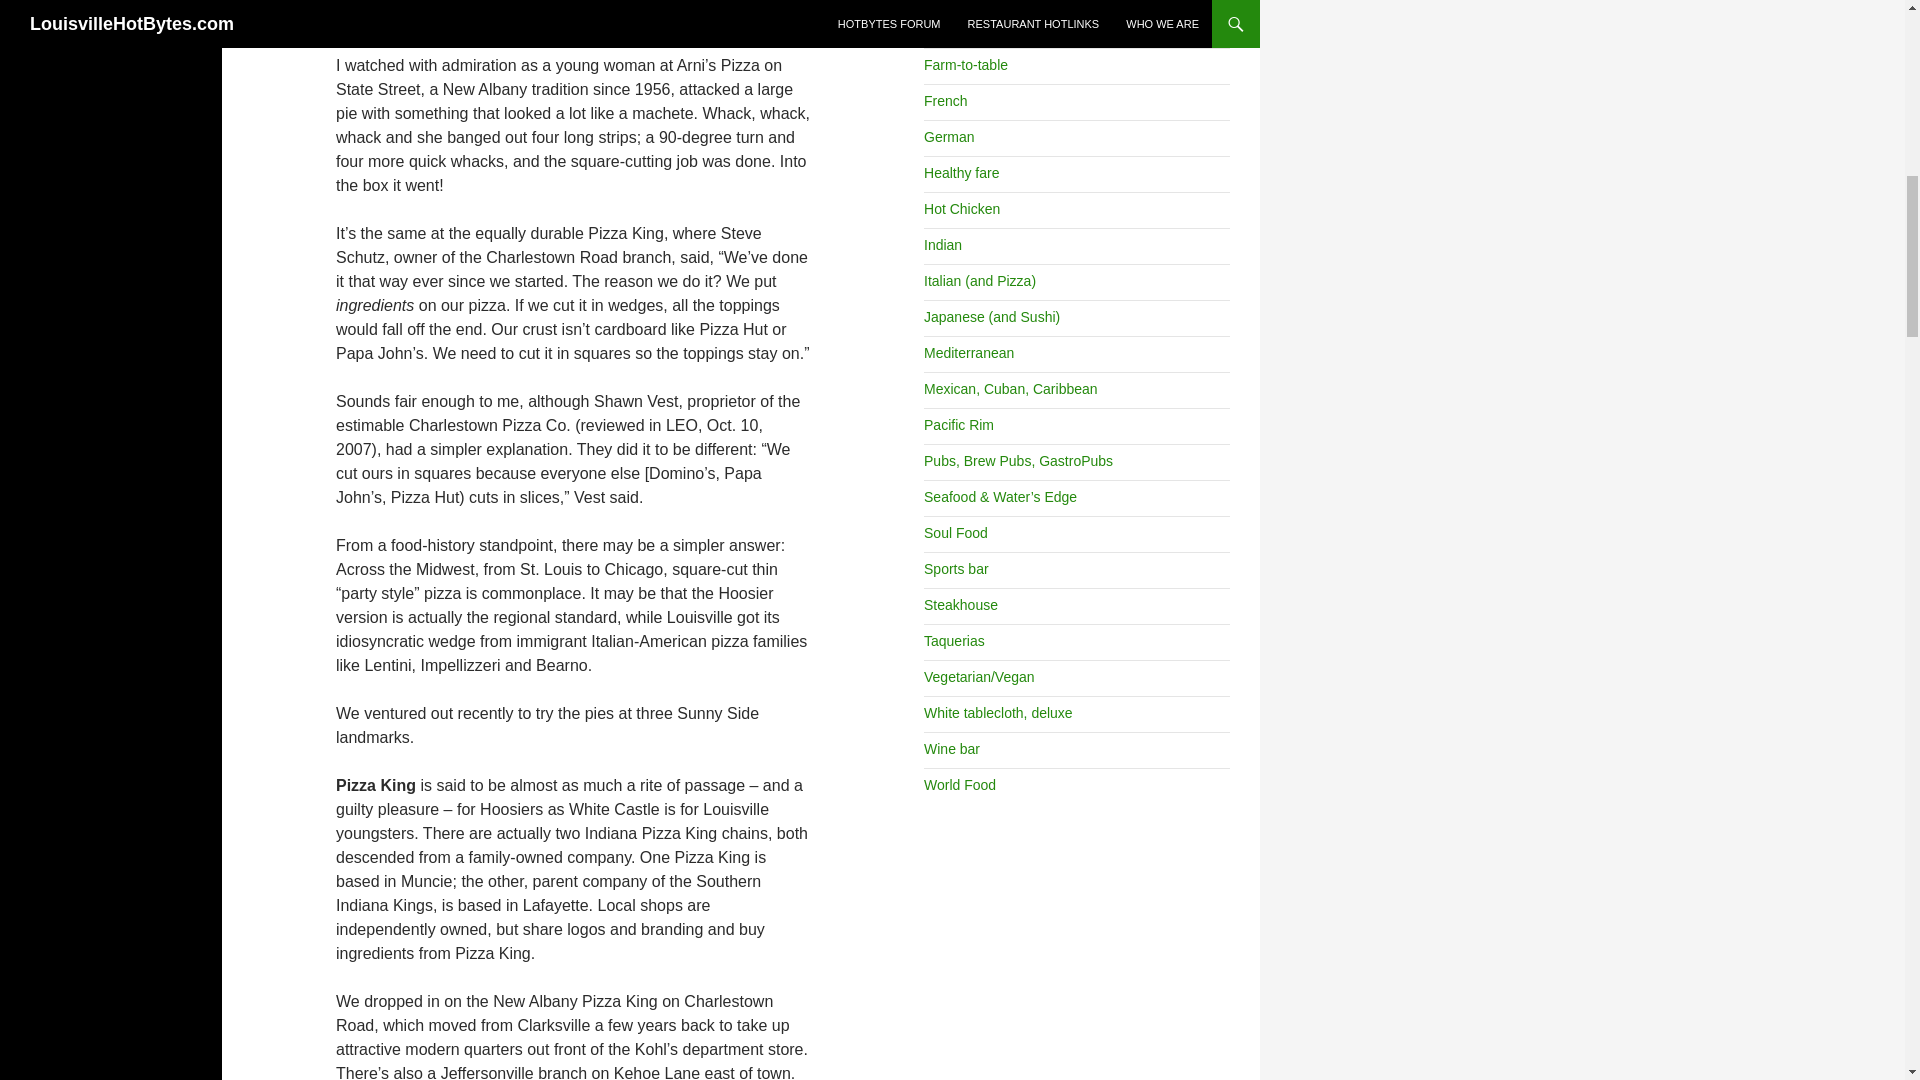 Image resolution: width=1920 pixels, height=1080 pixels. Describe the element at coordinates (949, 136) in the screenshot. I see `German` at that location.